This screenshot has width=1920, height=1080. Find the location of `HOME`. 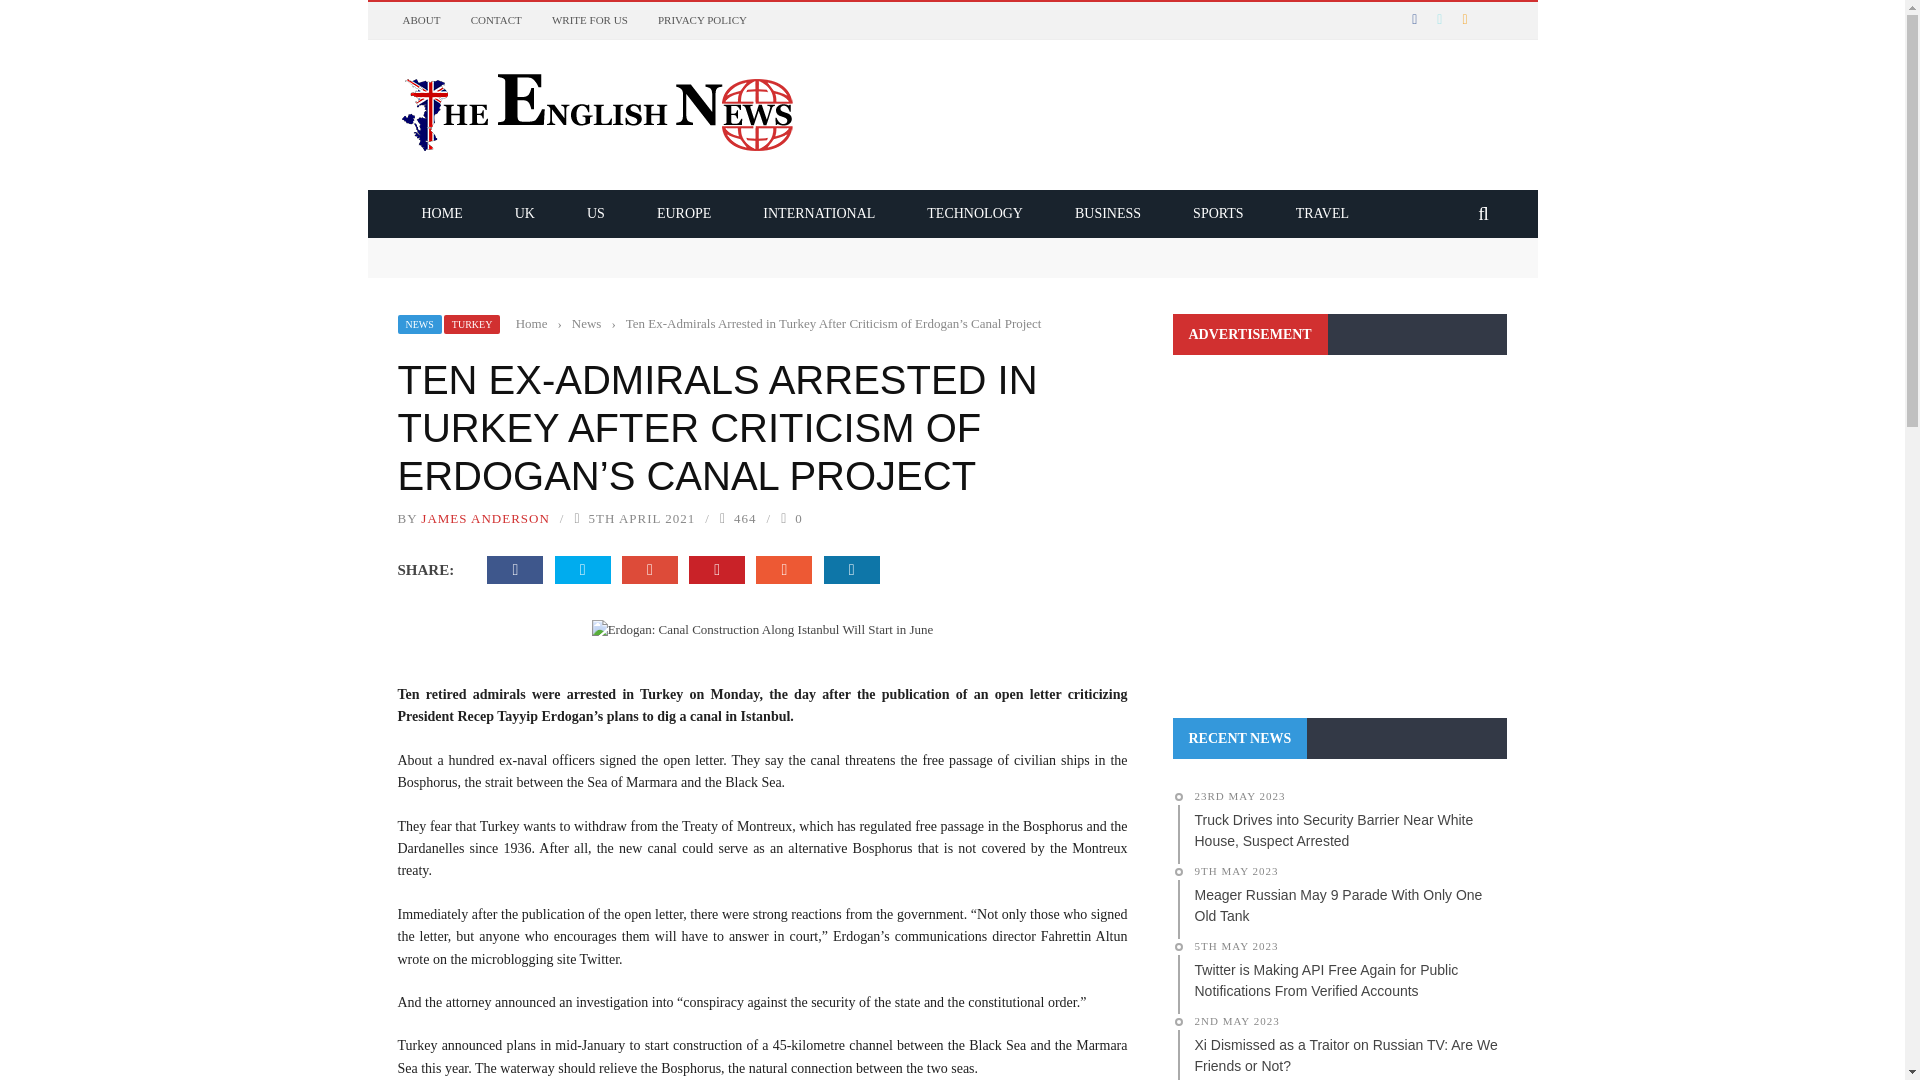

HOME is located at coordinates (442, 214).